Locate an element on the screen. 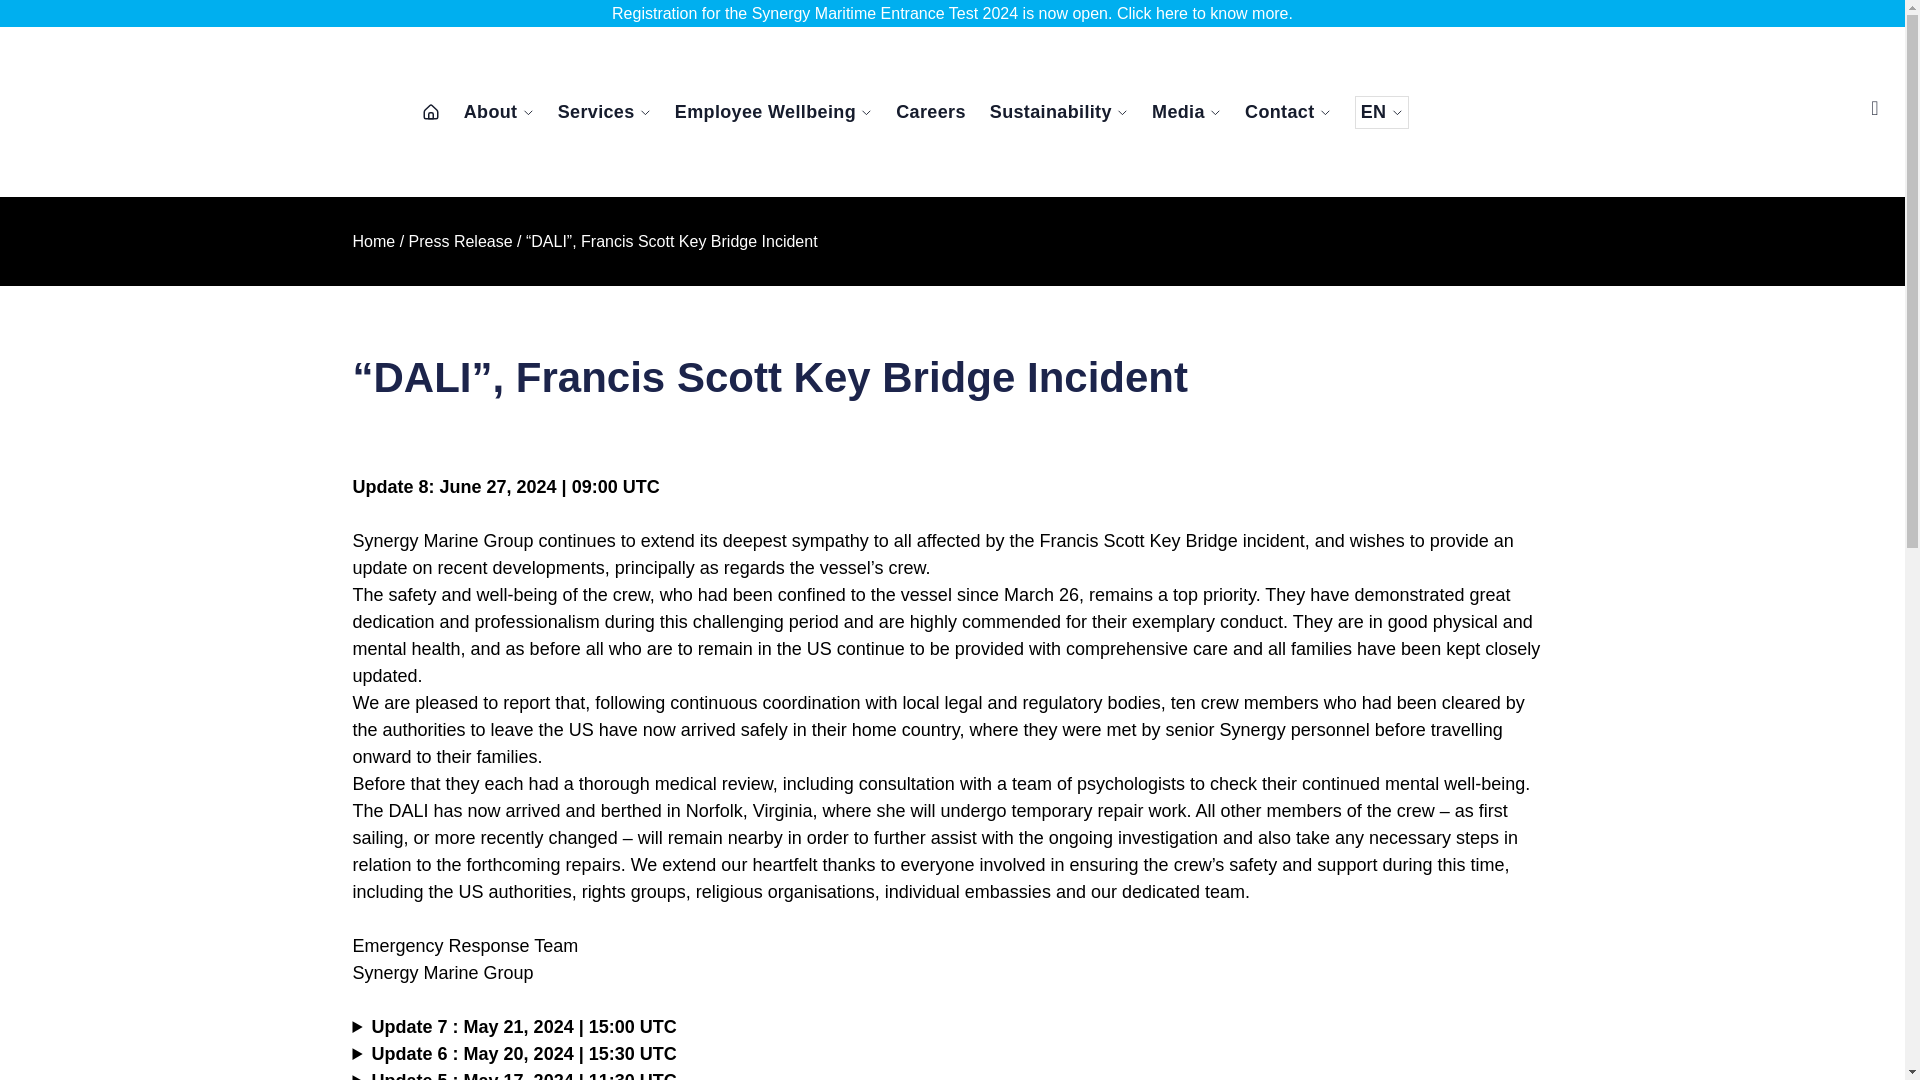 This screenshot has height=1080, width=1920. Services is located at coordinates (604, 111).